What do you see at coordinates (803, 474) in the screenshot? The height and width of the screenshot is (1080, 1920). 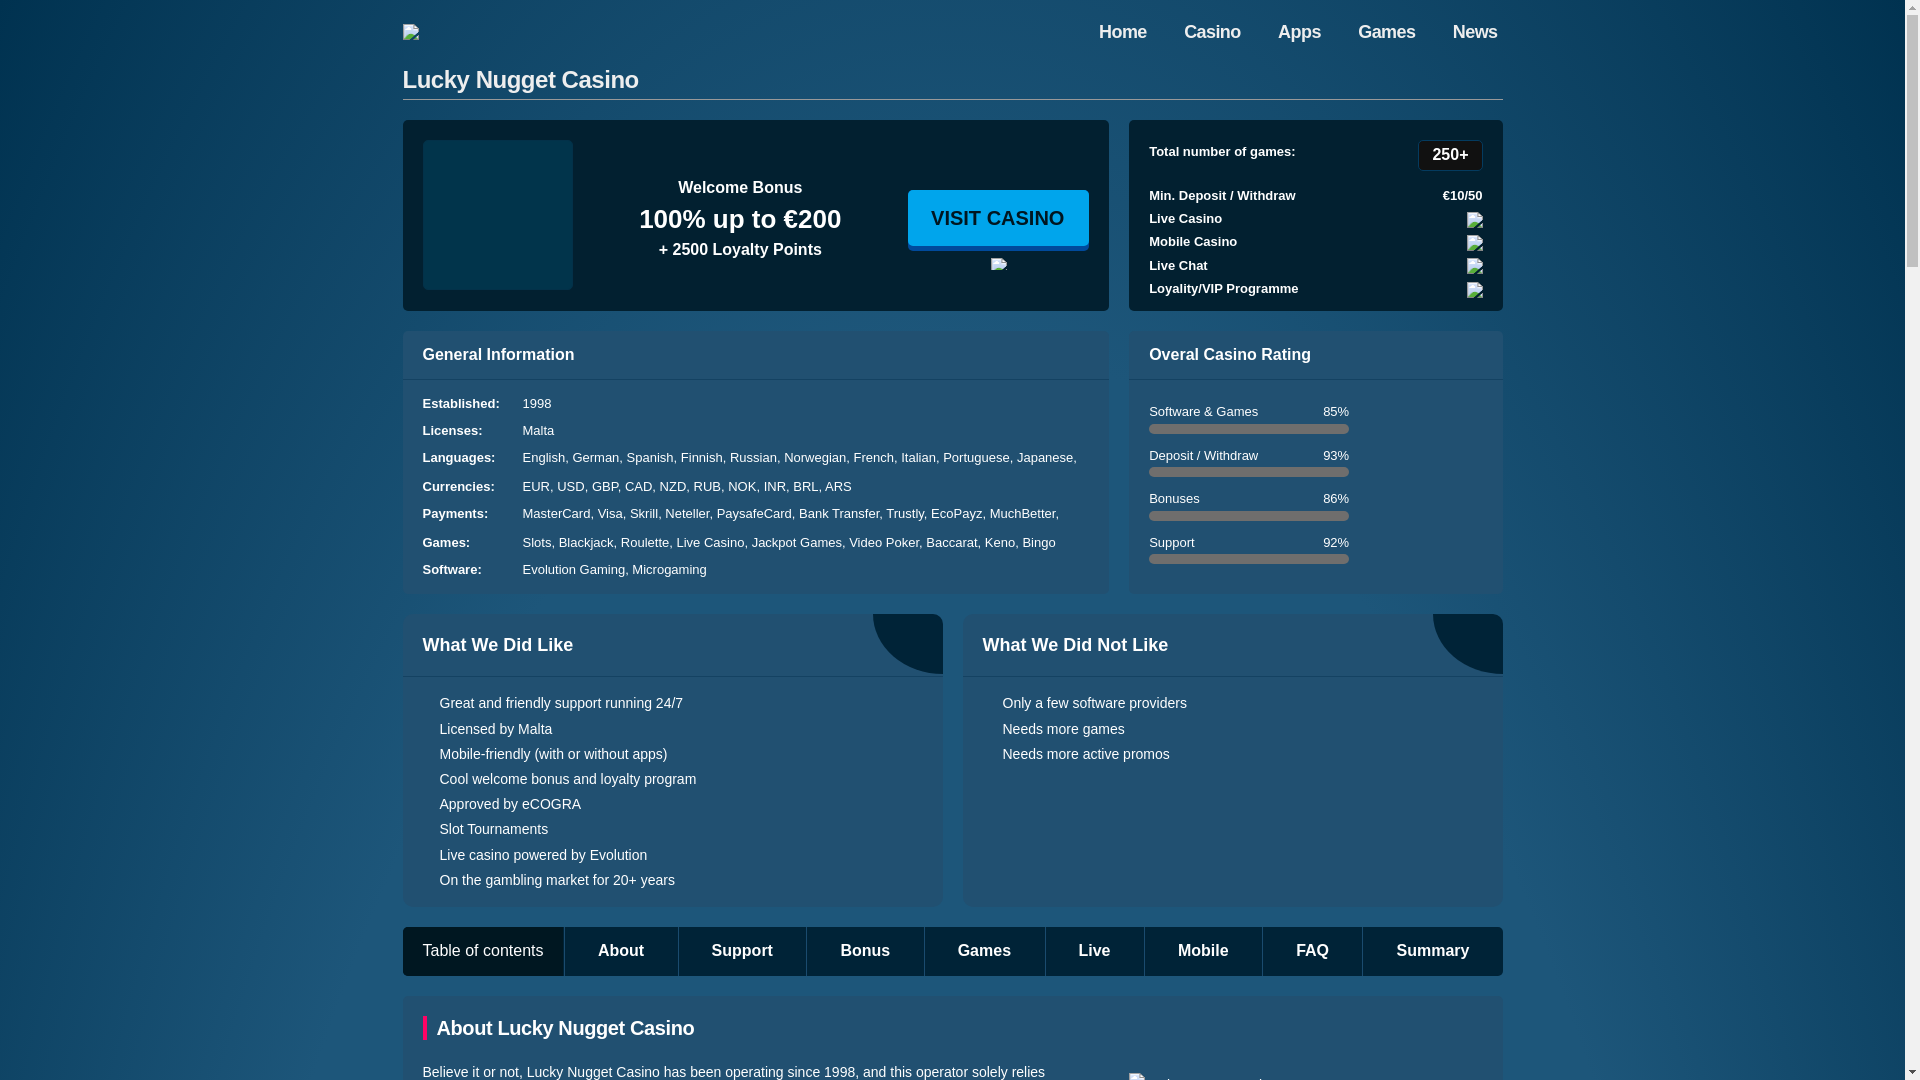 I see `Bangla` at bounding box center [803, 474].